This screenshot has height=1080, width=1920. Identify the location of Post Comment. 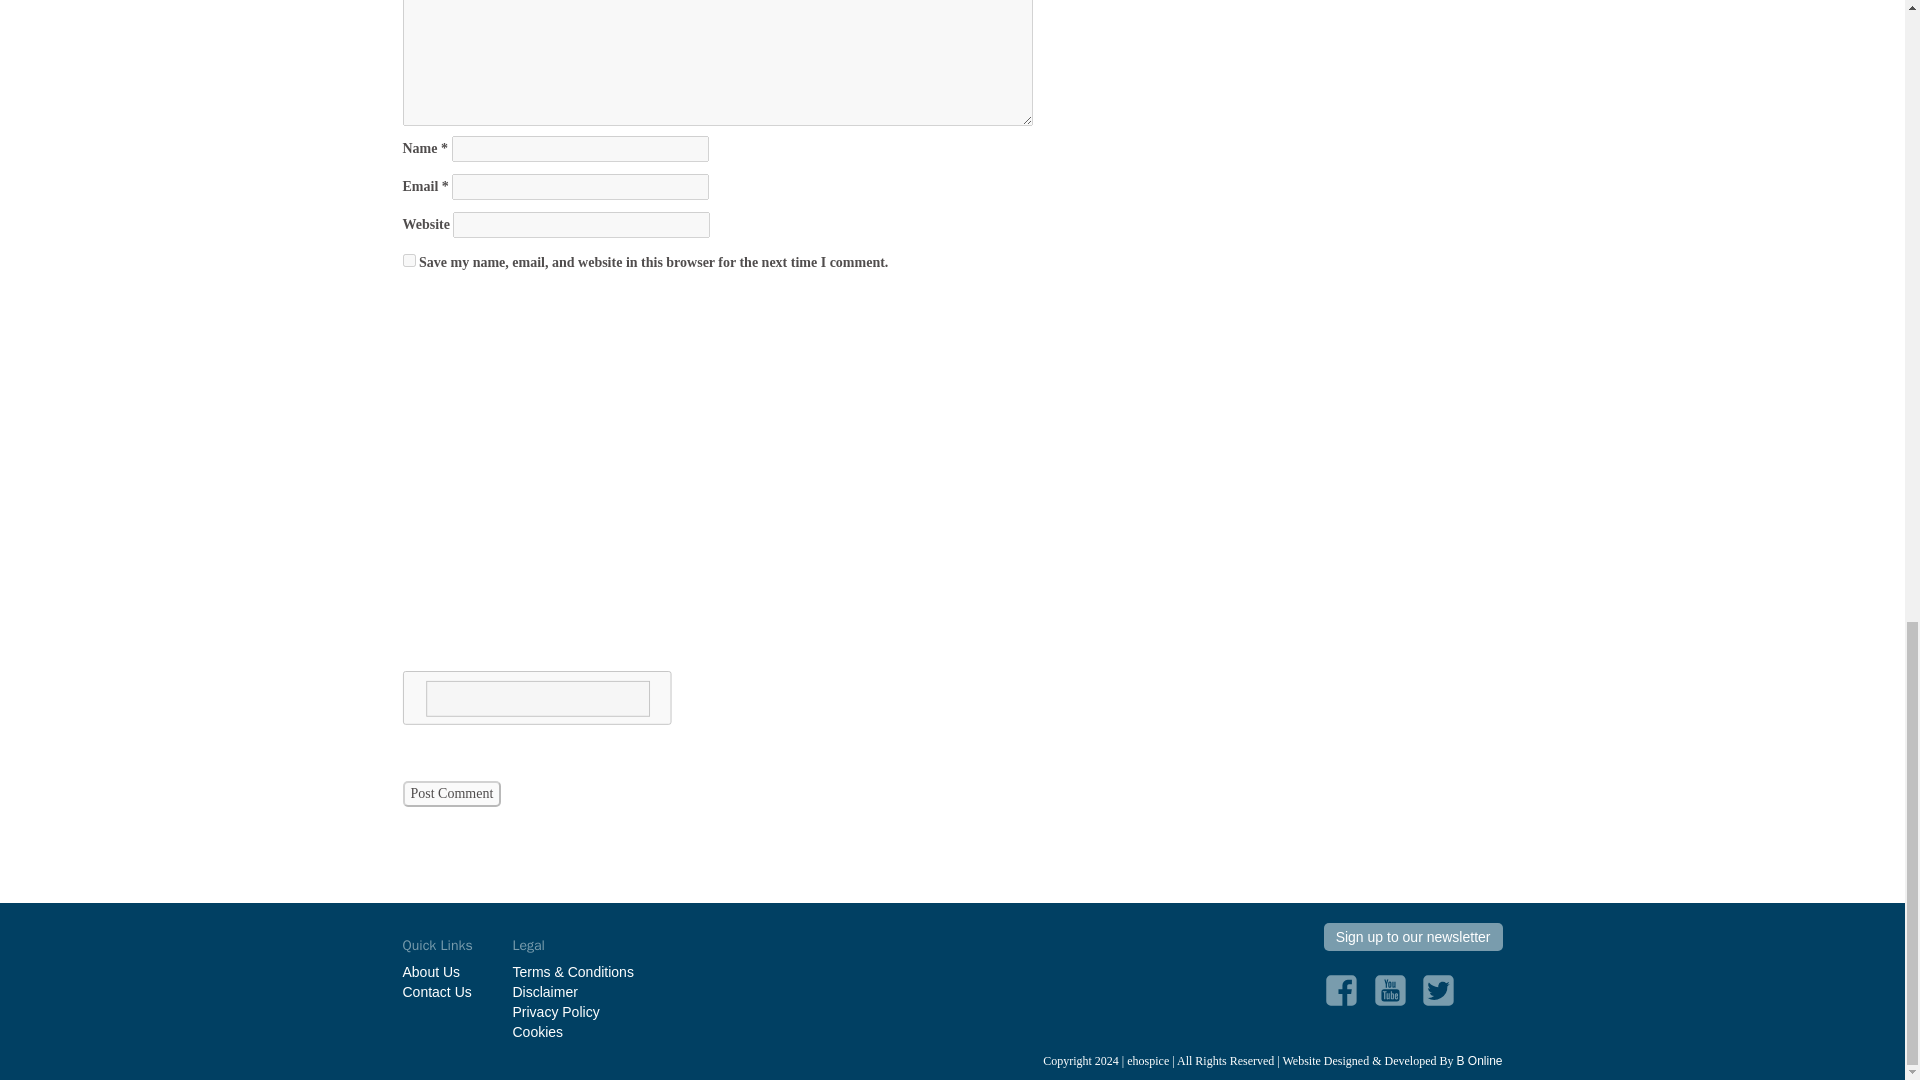
(451, 793).